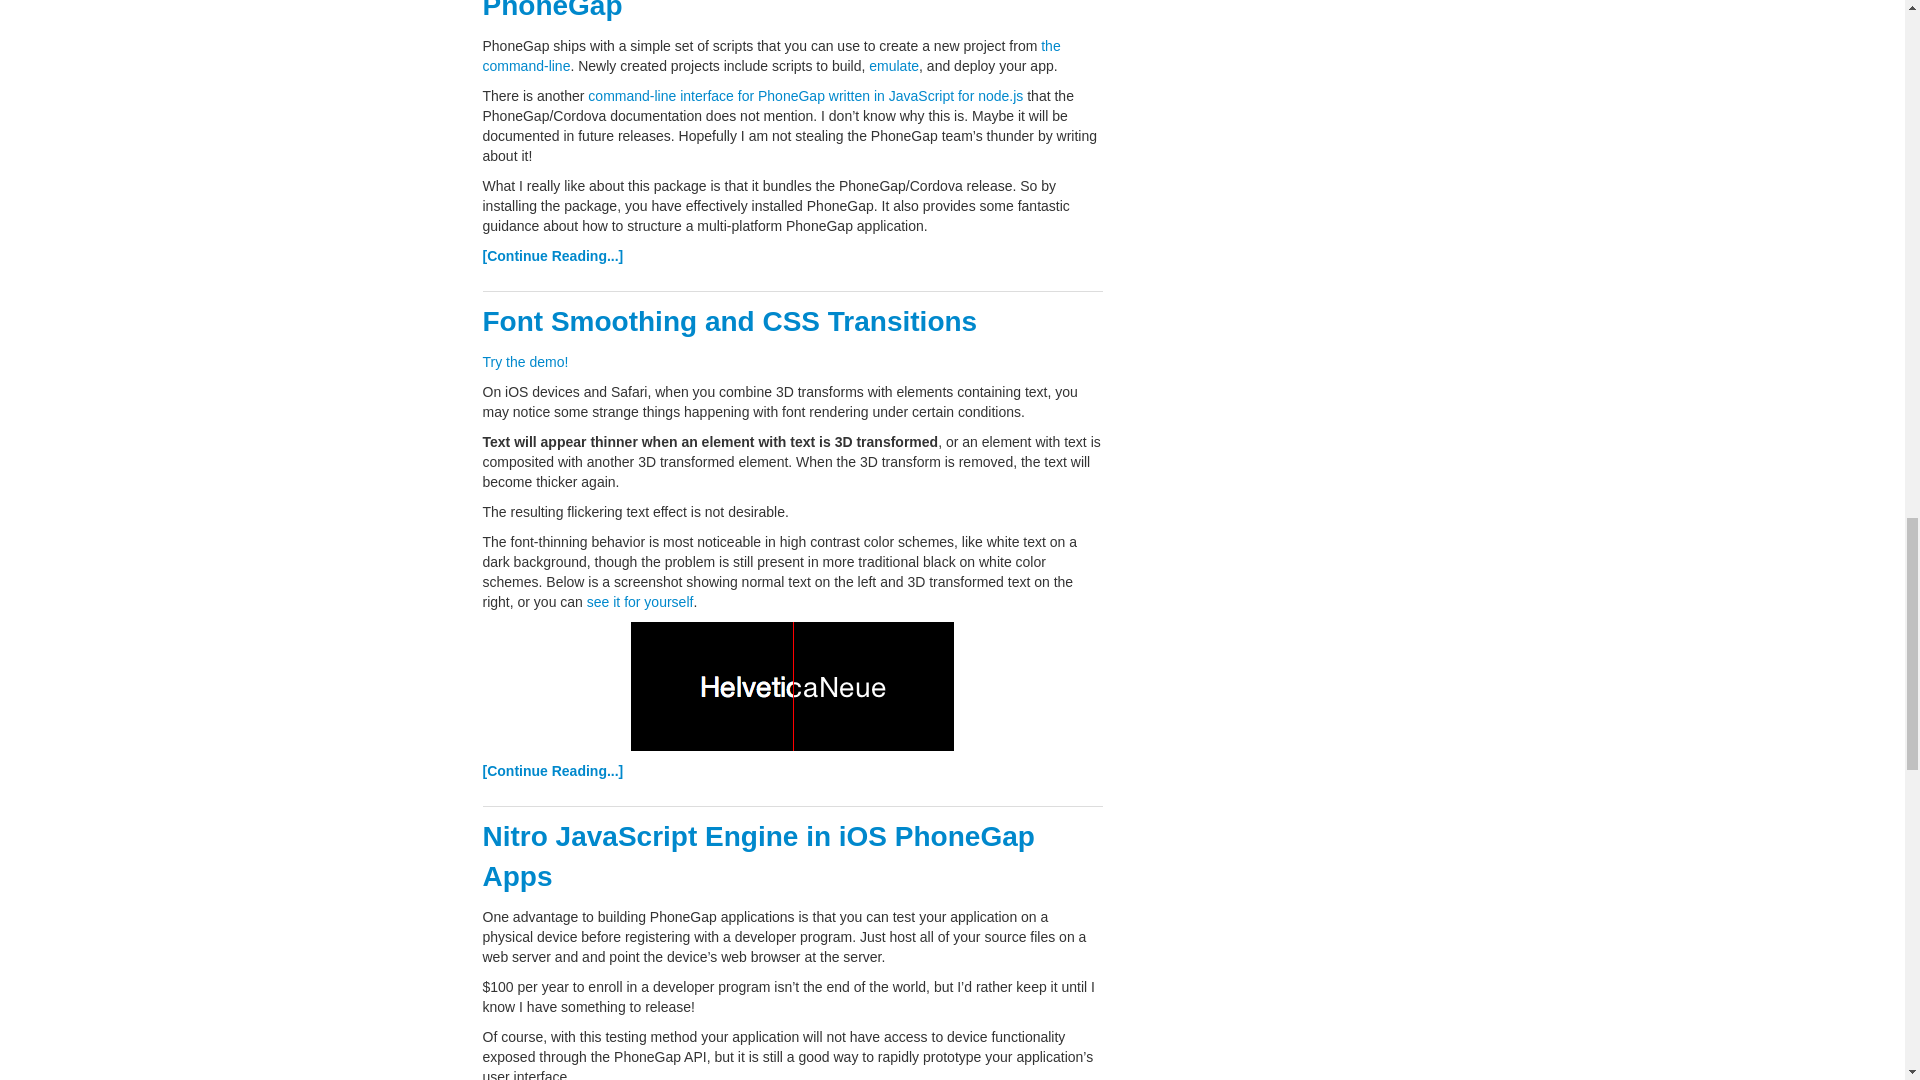  I want to click on Font Smoothing and CSS Transitions, so click(729, 320).